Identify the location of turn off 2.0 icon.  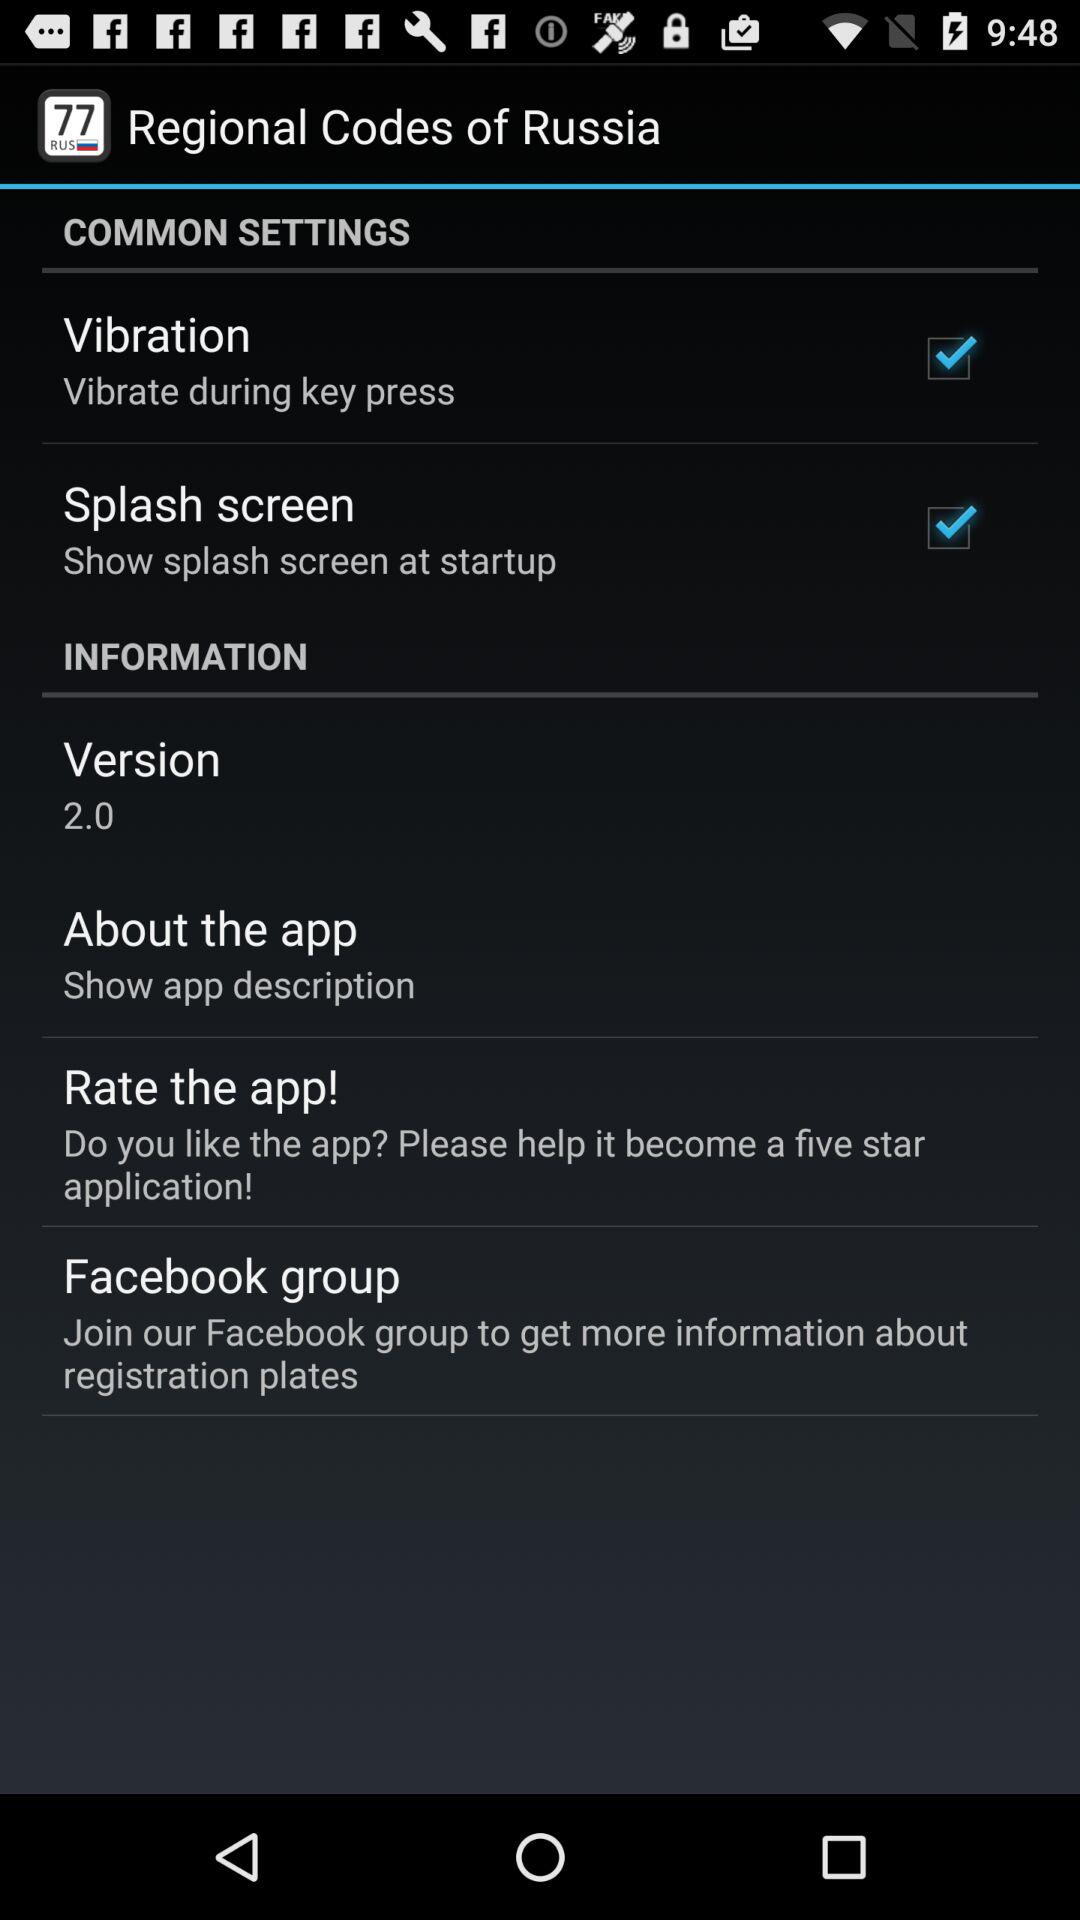
(88, 814).